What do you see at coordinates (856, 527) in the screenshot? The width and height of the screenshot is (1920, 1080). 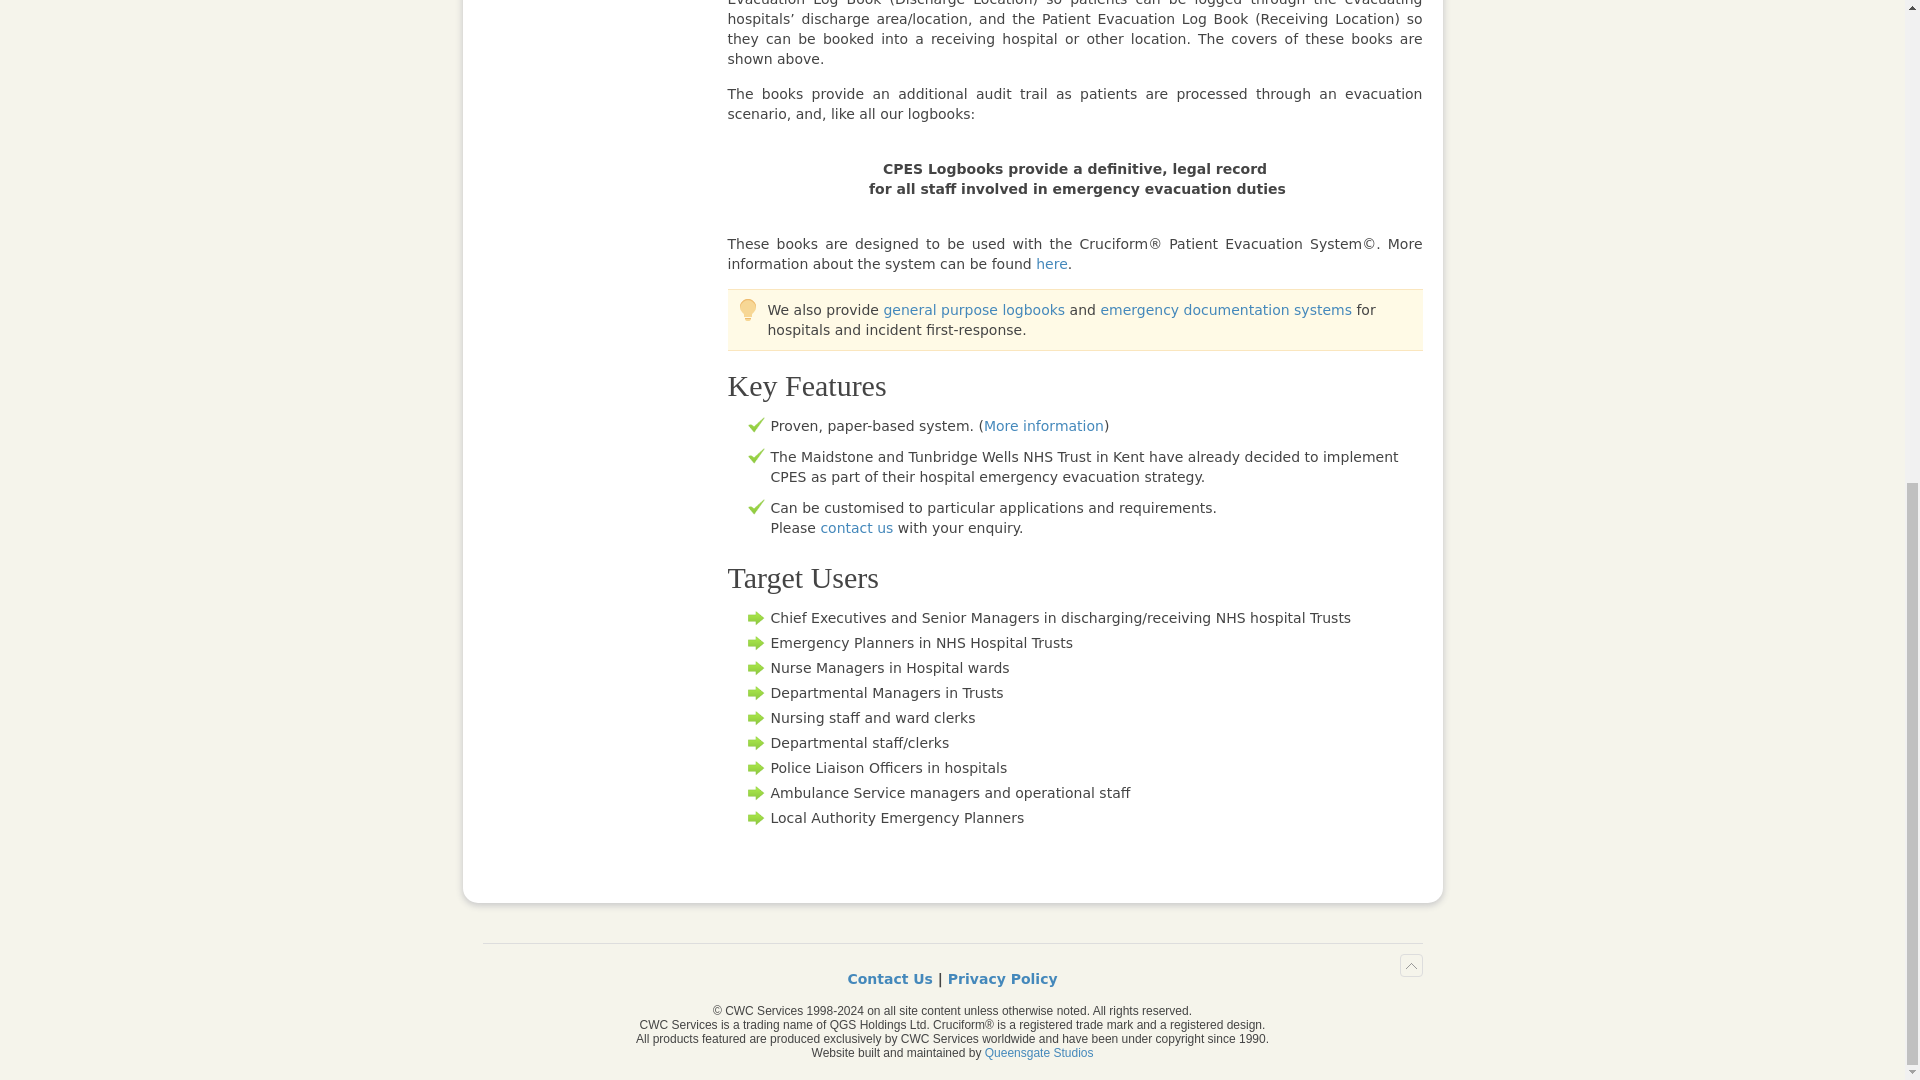 I see `contact us` at bounding box center [856, 527].